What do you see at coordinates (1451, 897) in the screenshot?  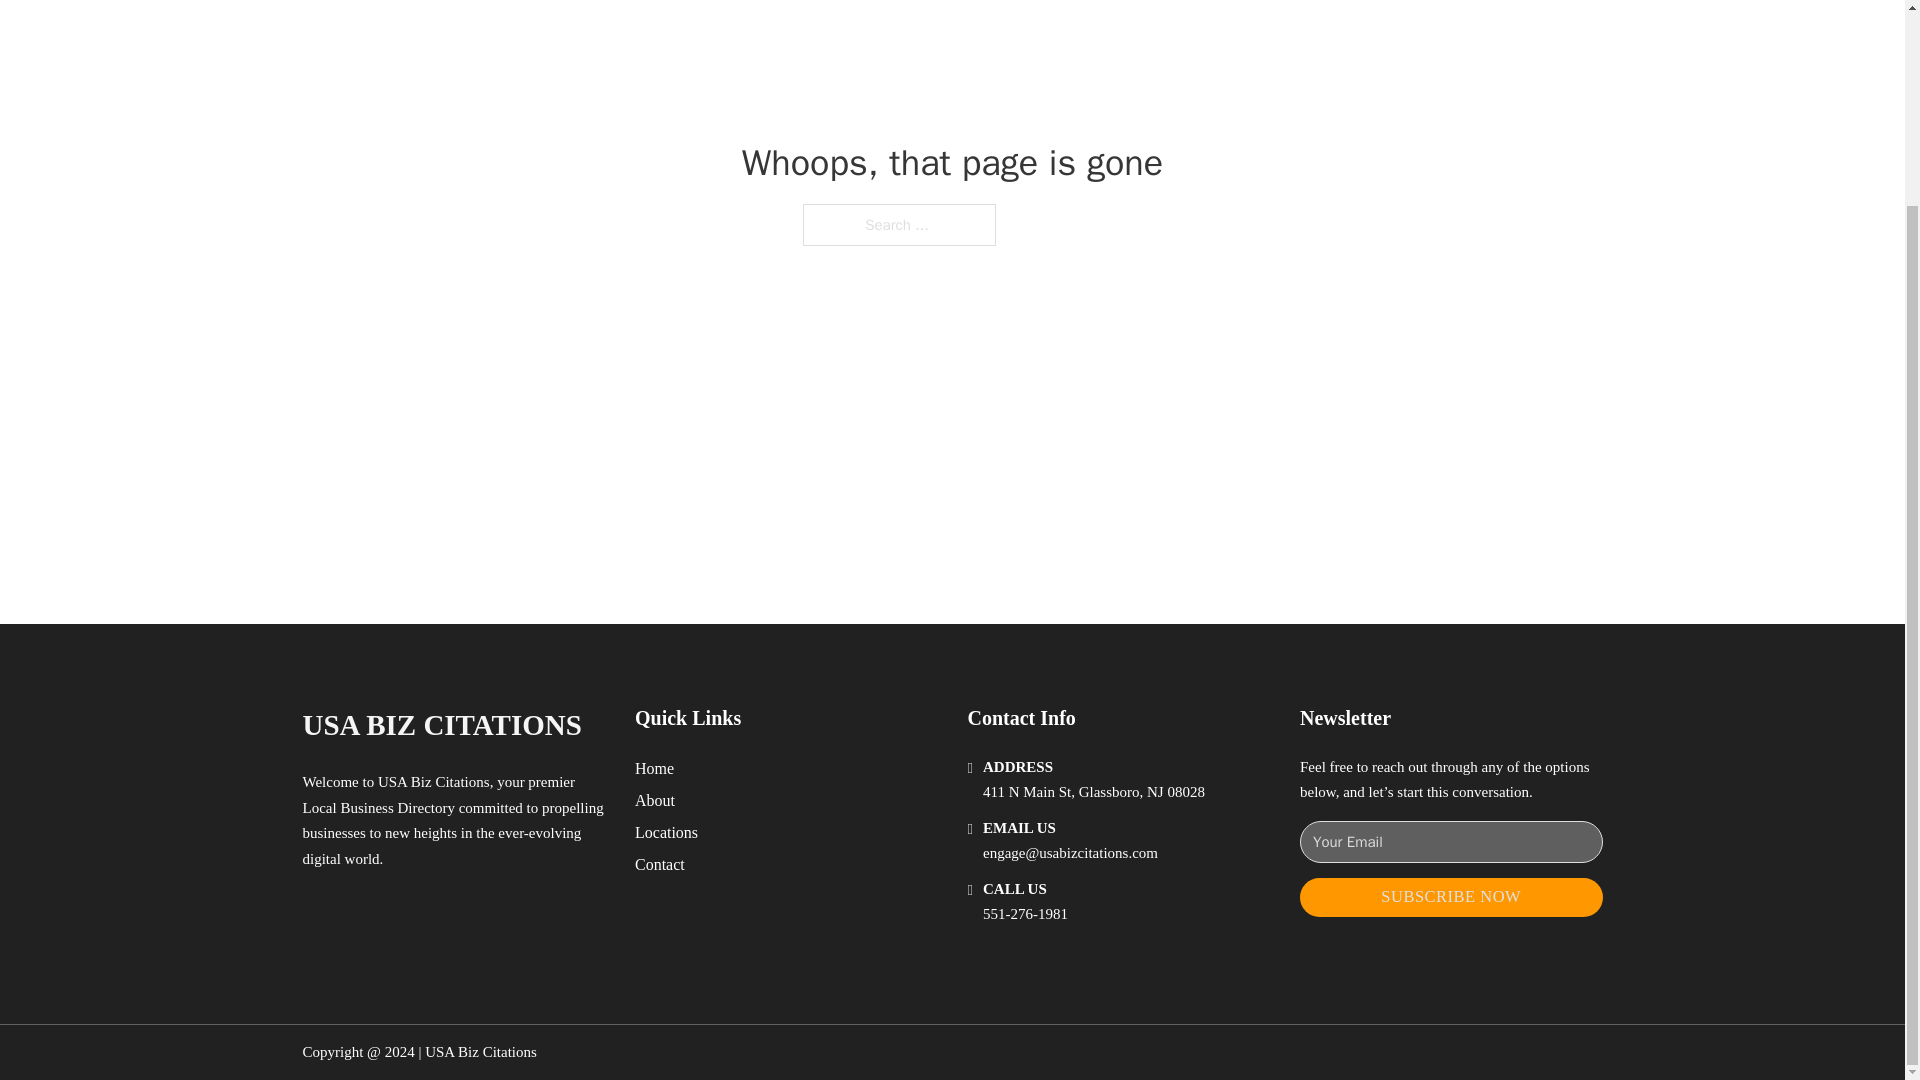 I see `SUBSCRIBE NOW` at bounding box center [1451, 897].